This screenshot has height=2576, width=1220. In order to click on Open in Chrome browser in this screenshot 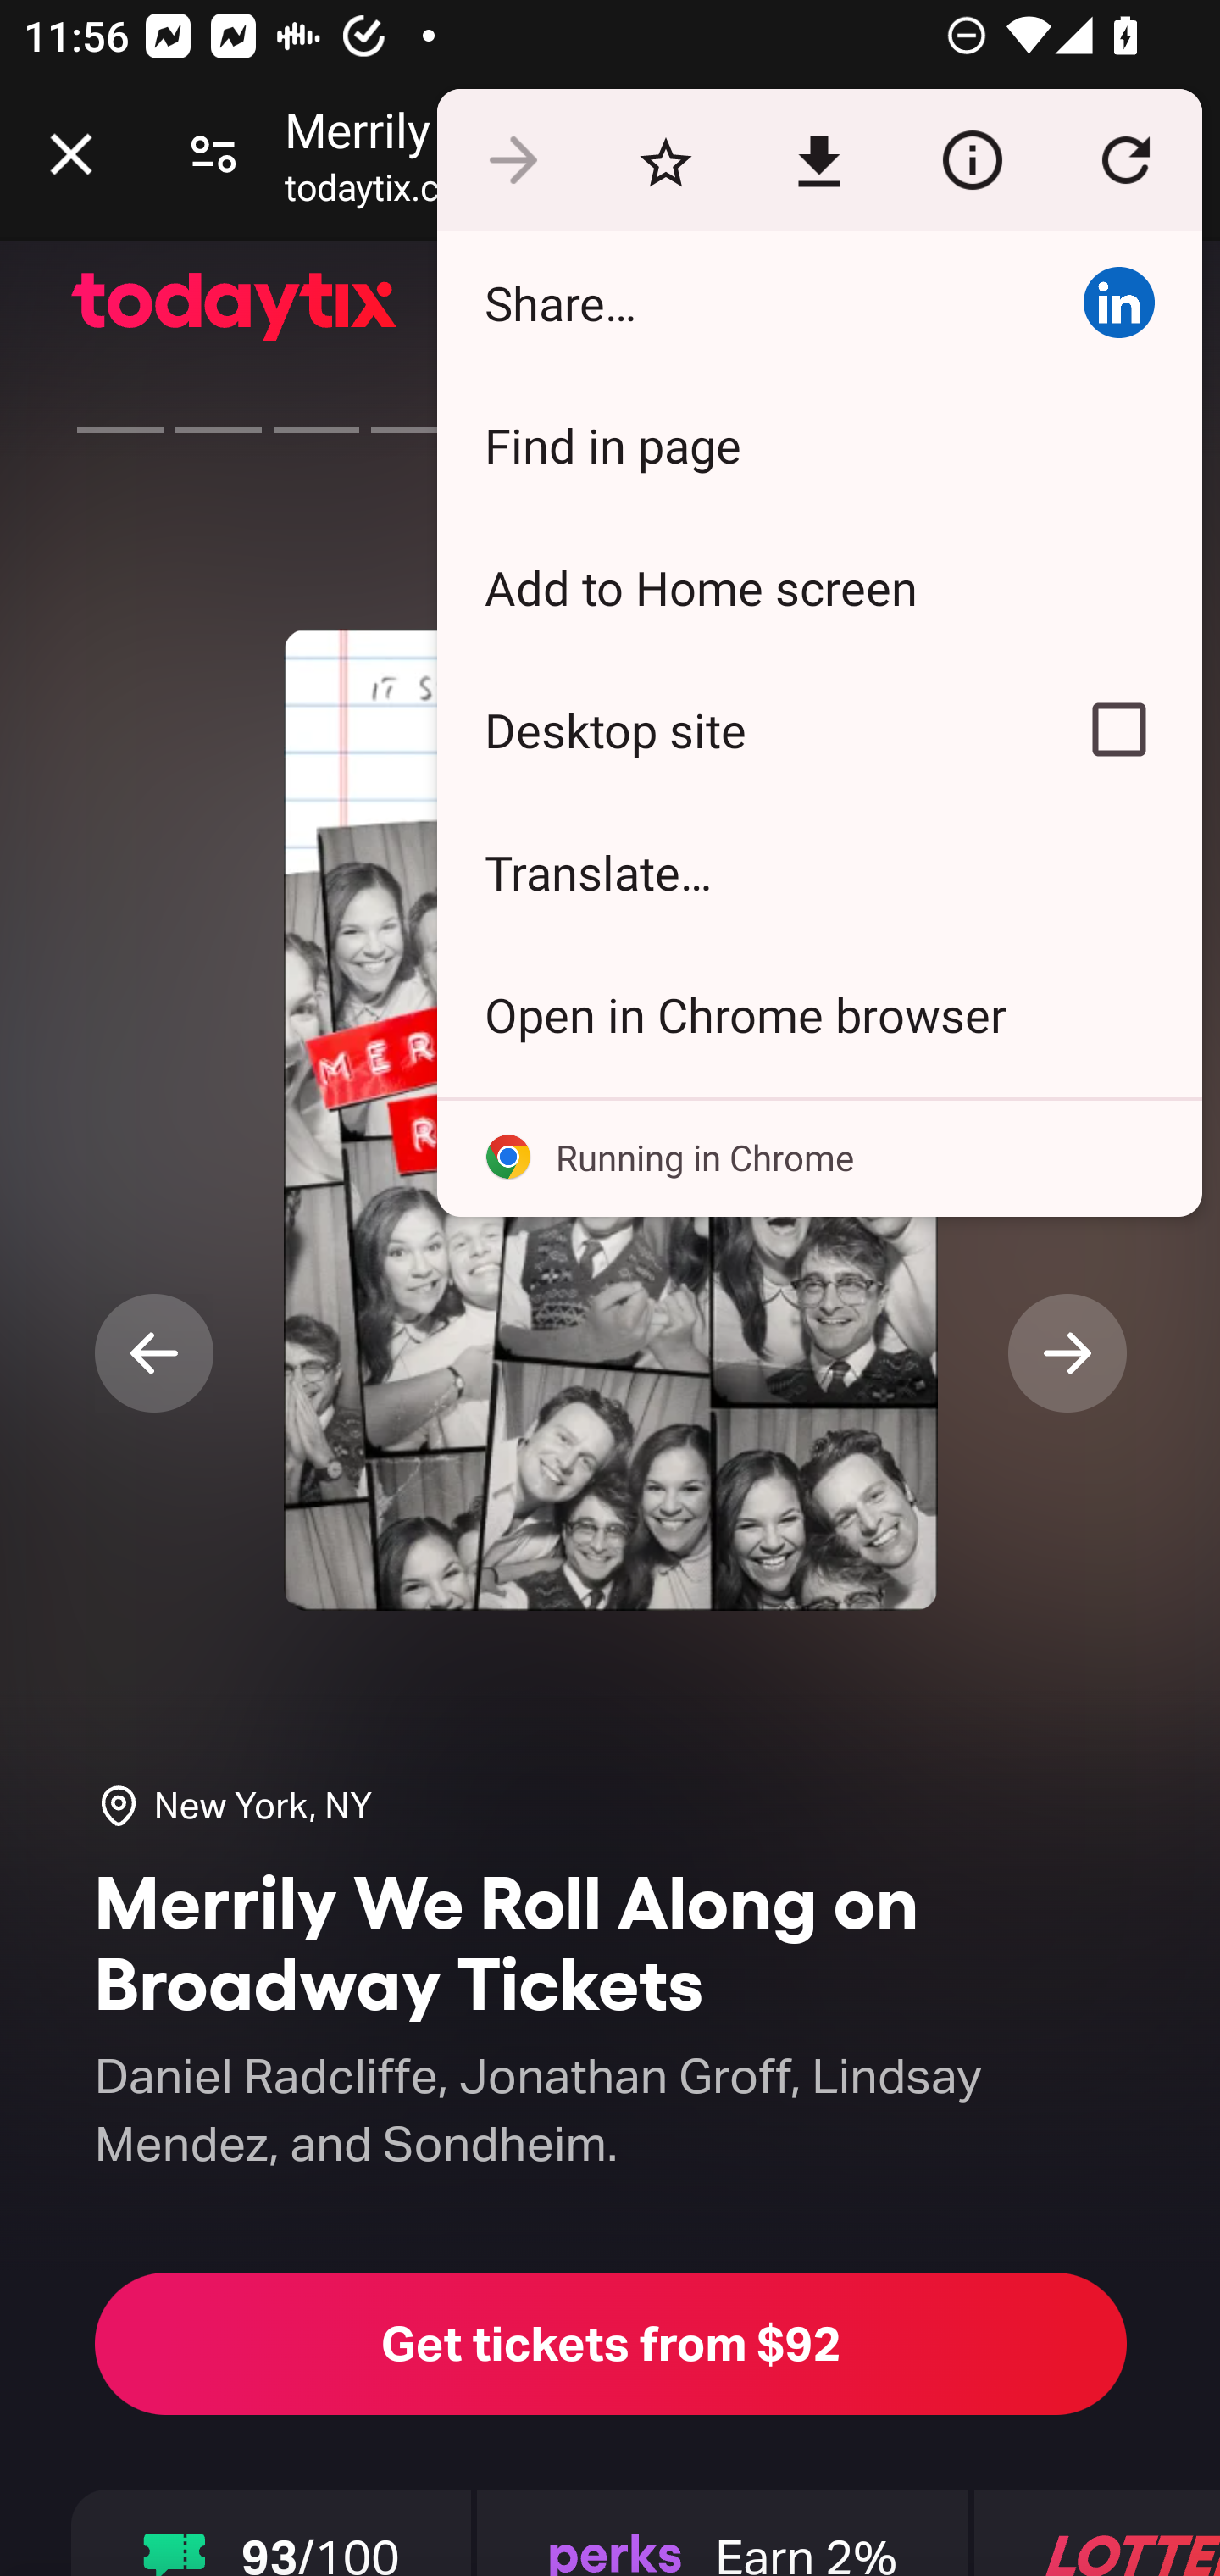, I will do `click(818, 1013)`.